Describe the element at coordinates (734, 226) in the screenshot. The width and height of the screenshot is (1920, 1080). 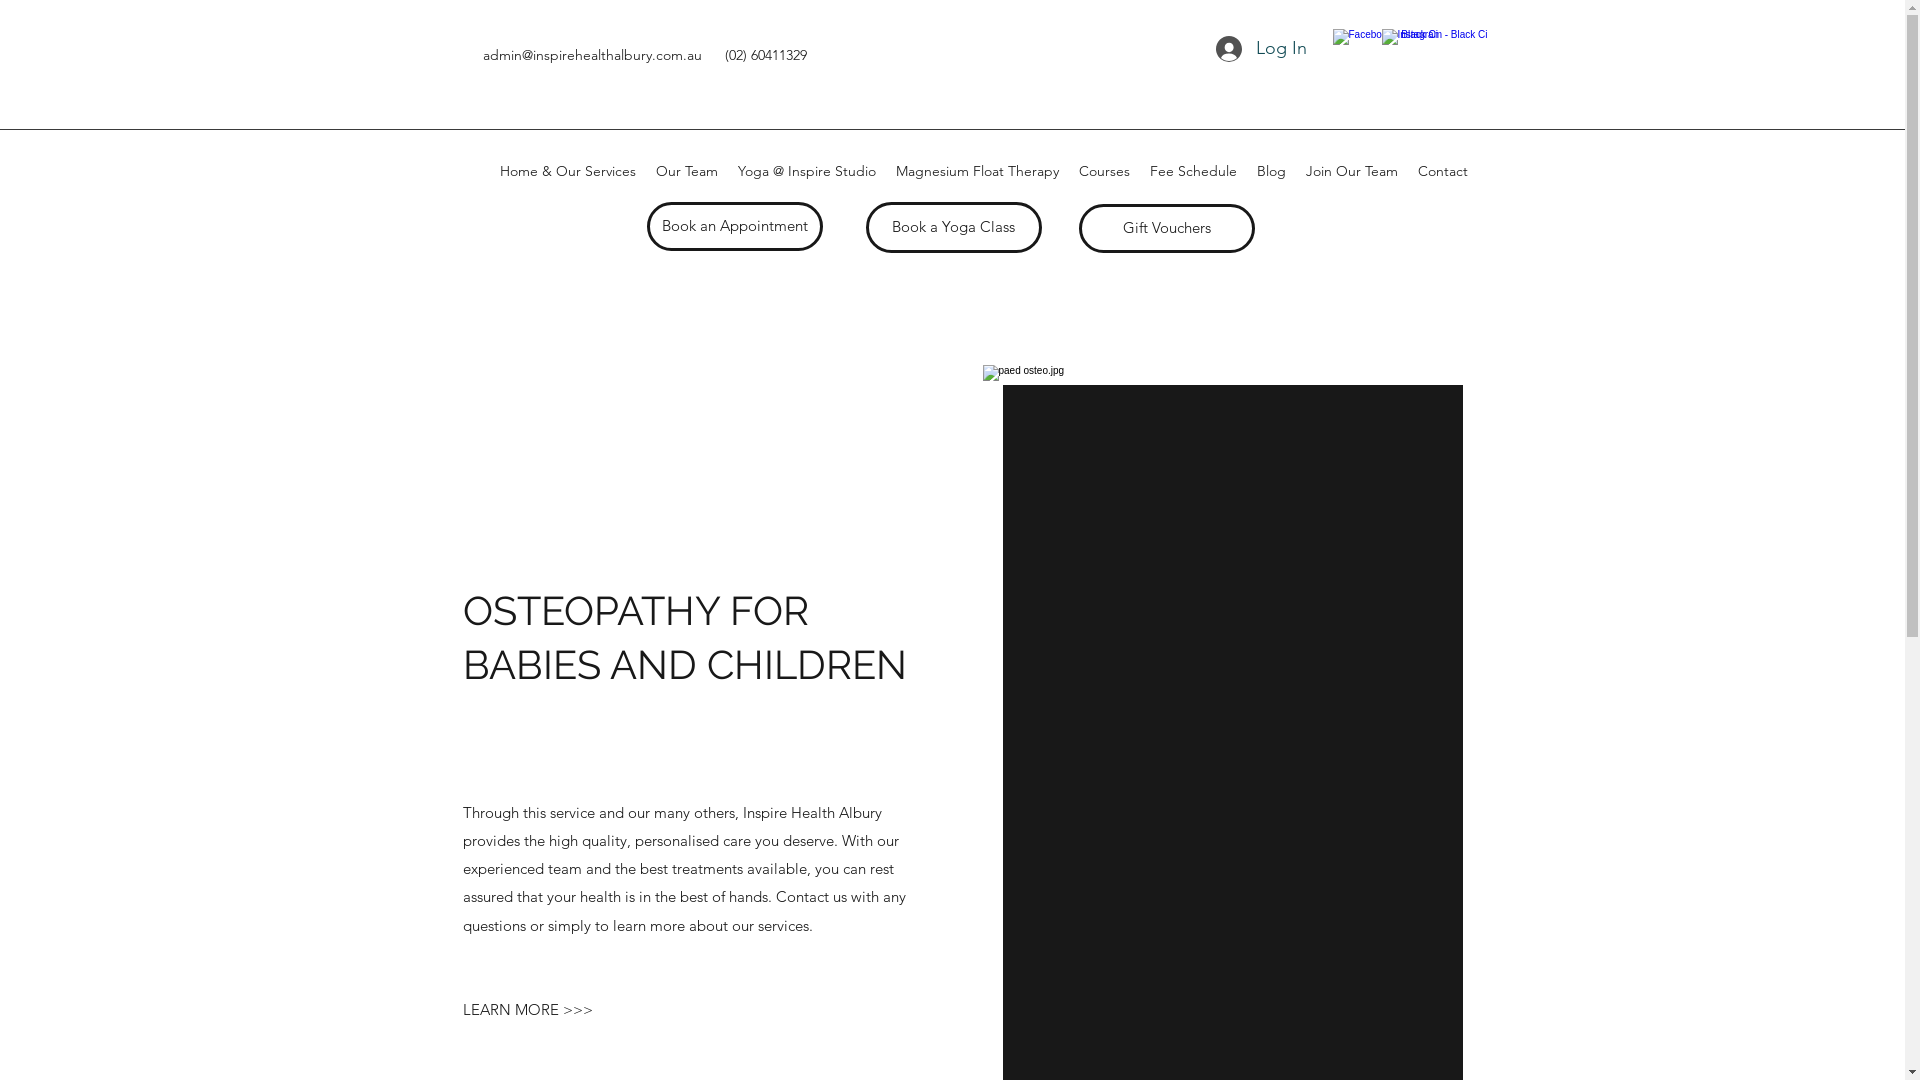
I see `Book an Appointment` at that location.